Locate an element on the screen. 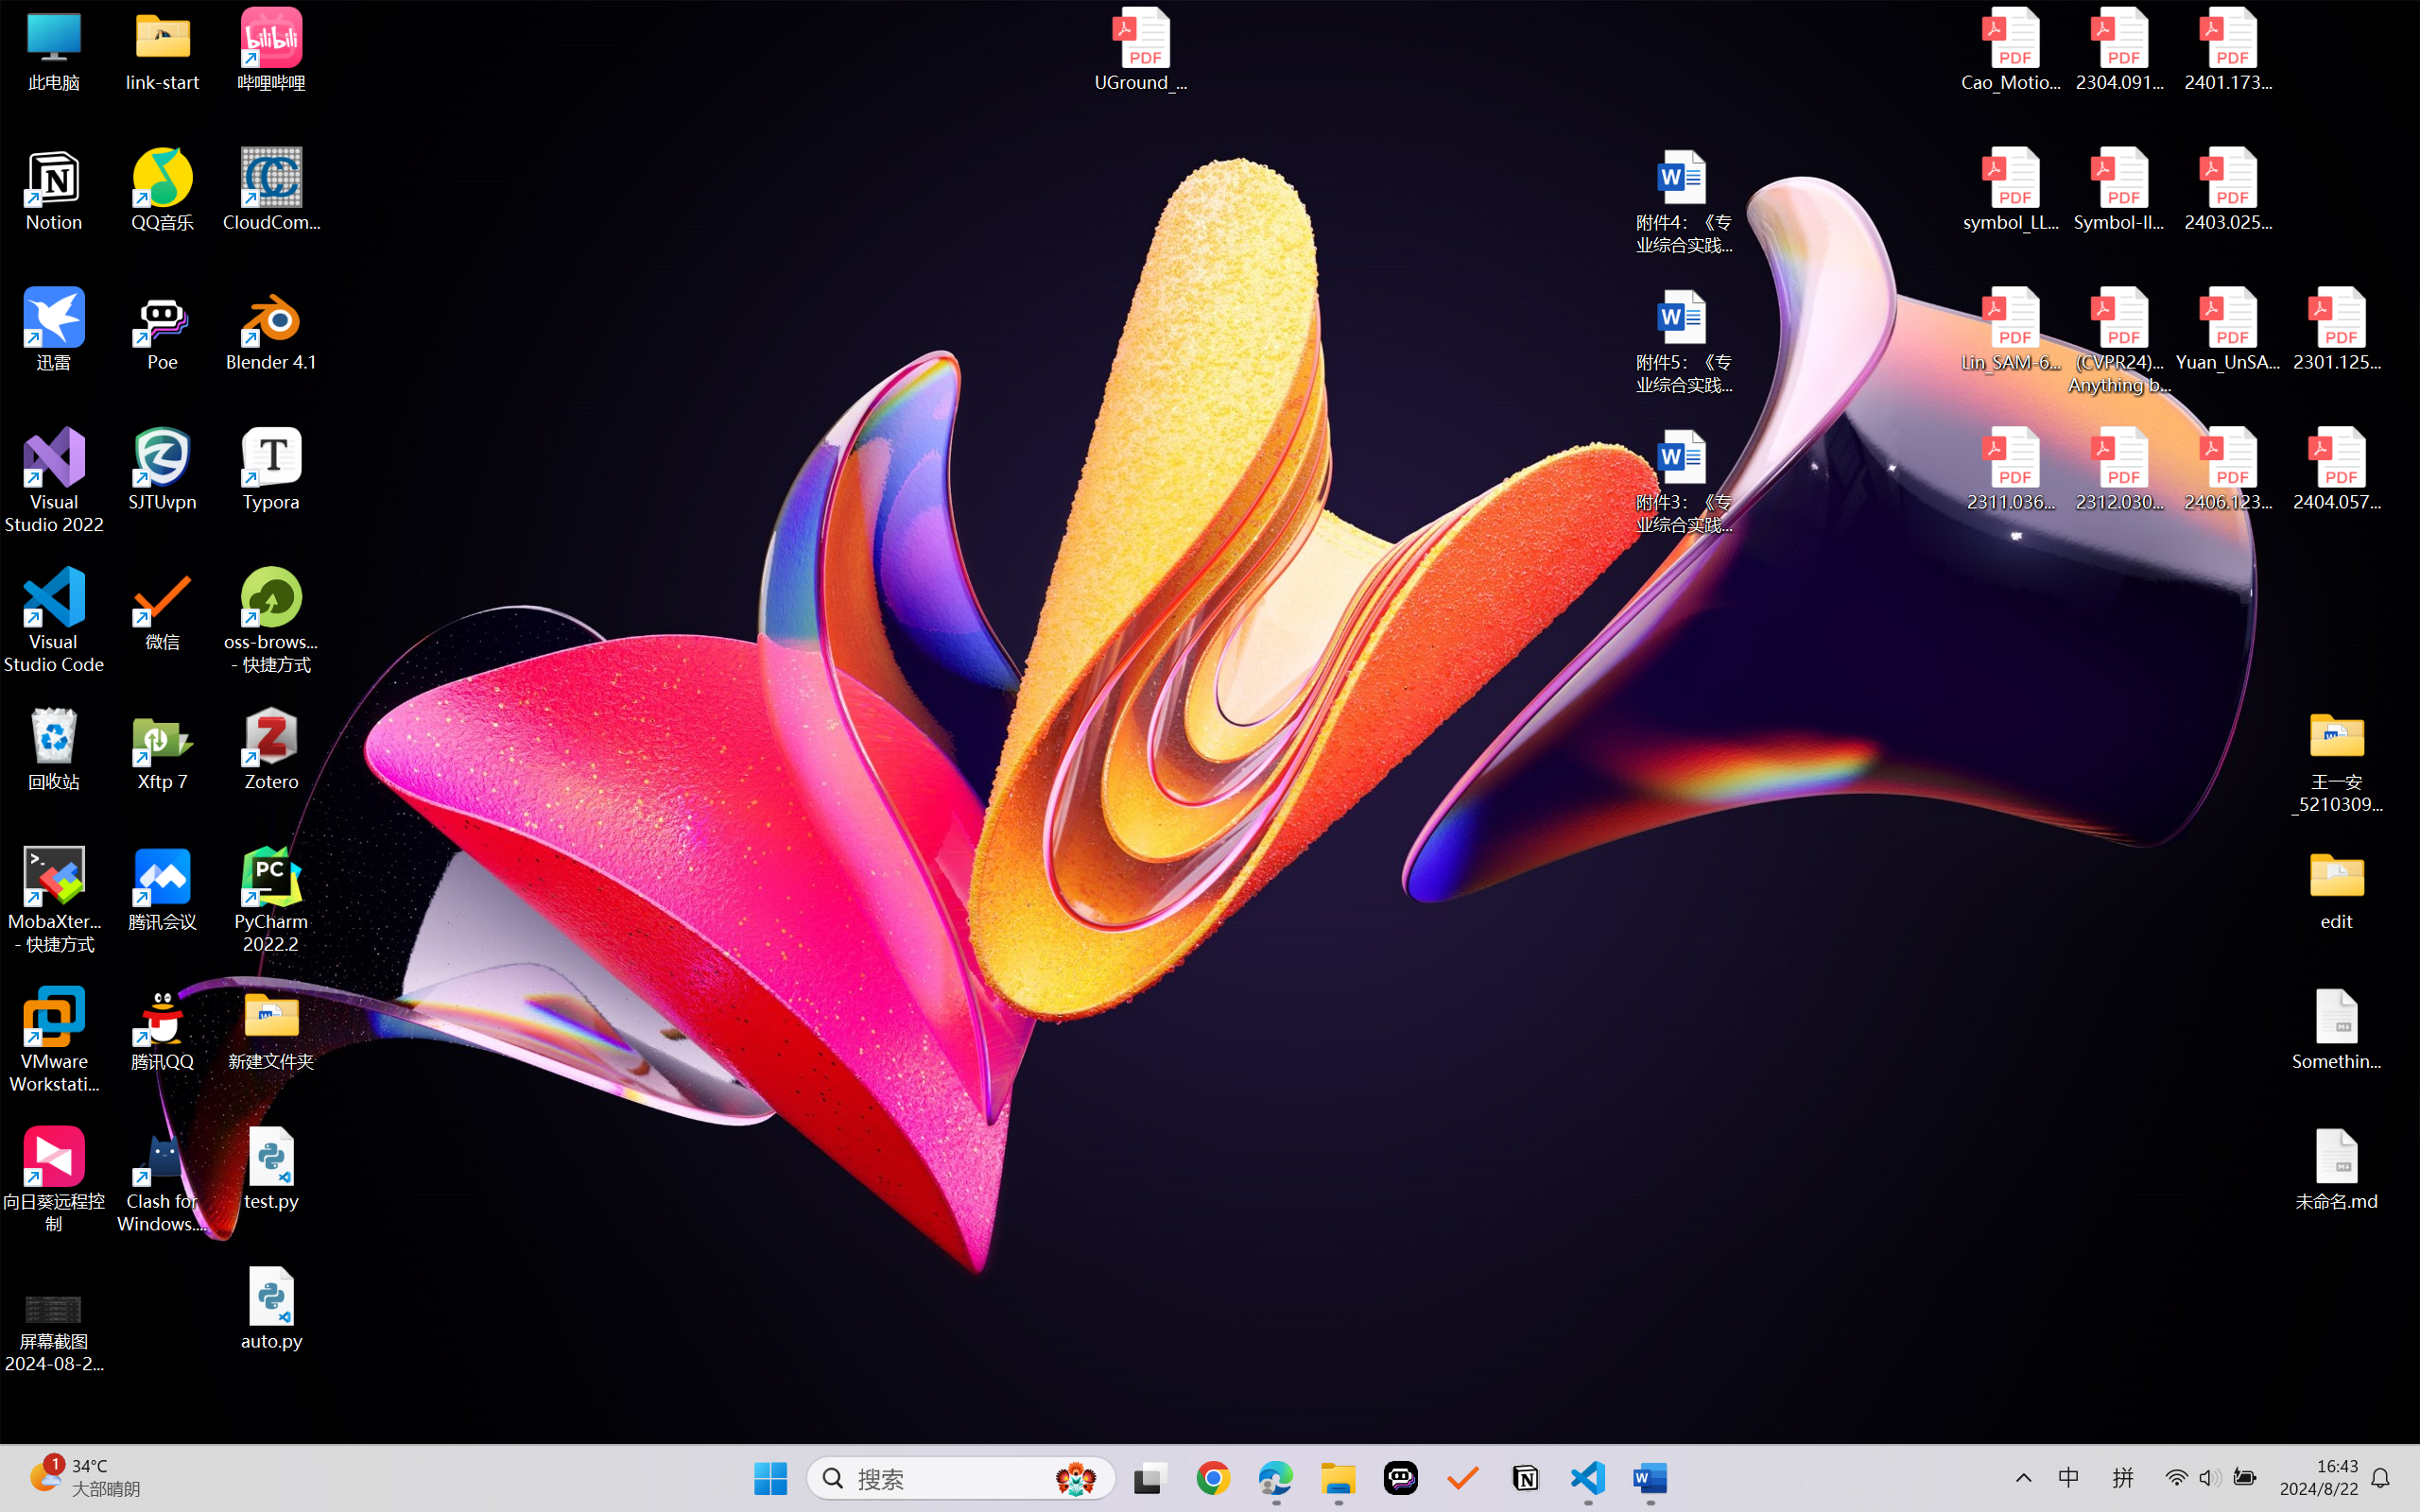 Image resolution: width=2420 pixels, height=1512 pixels. Visual Studio 2022 is located at coordinates (55, 481).